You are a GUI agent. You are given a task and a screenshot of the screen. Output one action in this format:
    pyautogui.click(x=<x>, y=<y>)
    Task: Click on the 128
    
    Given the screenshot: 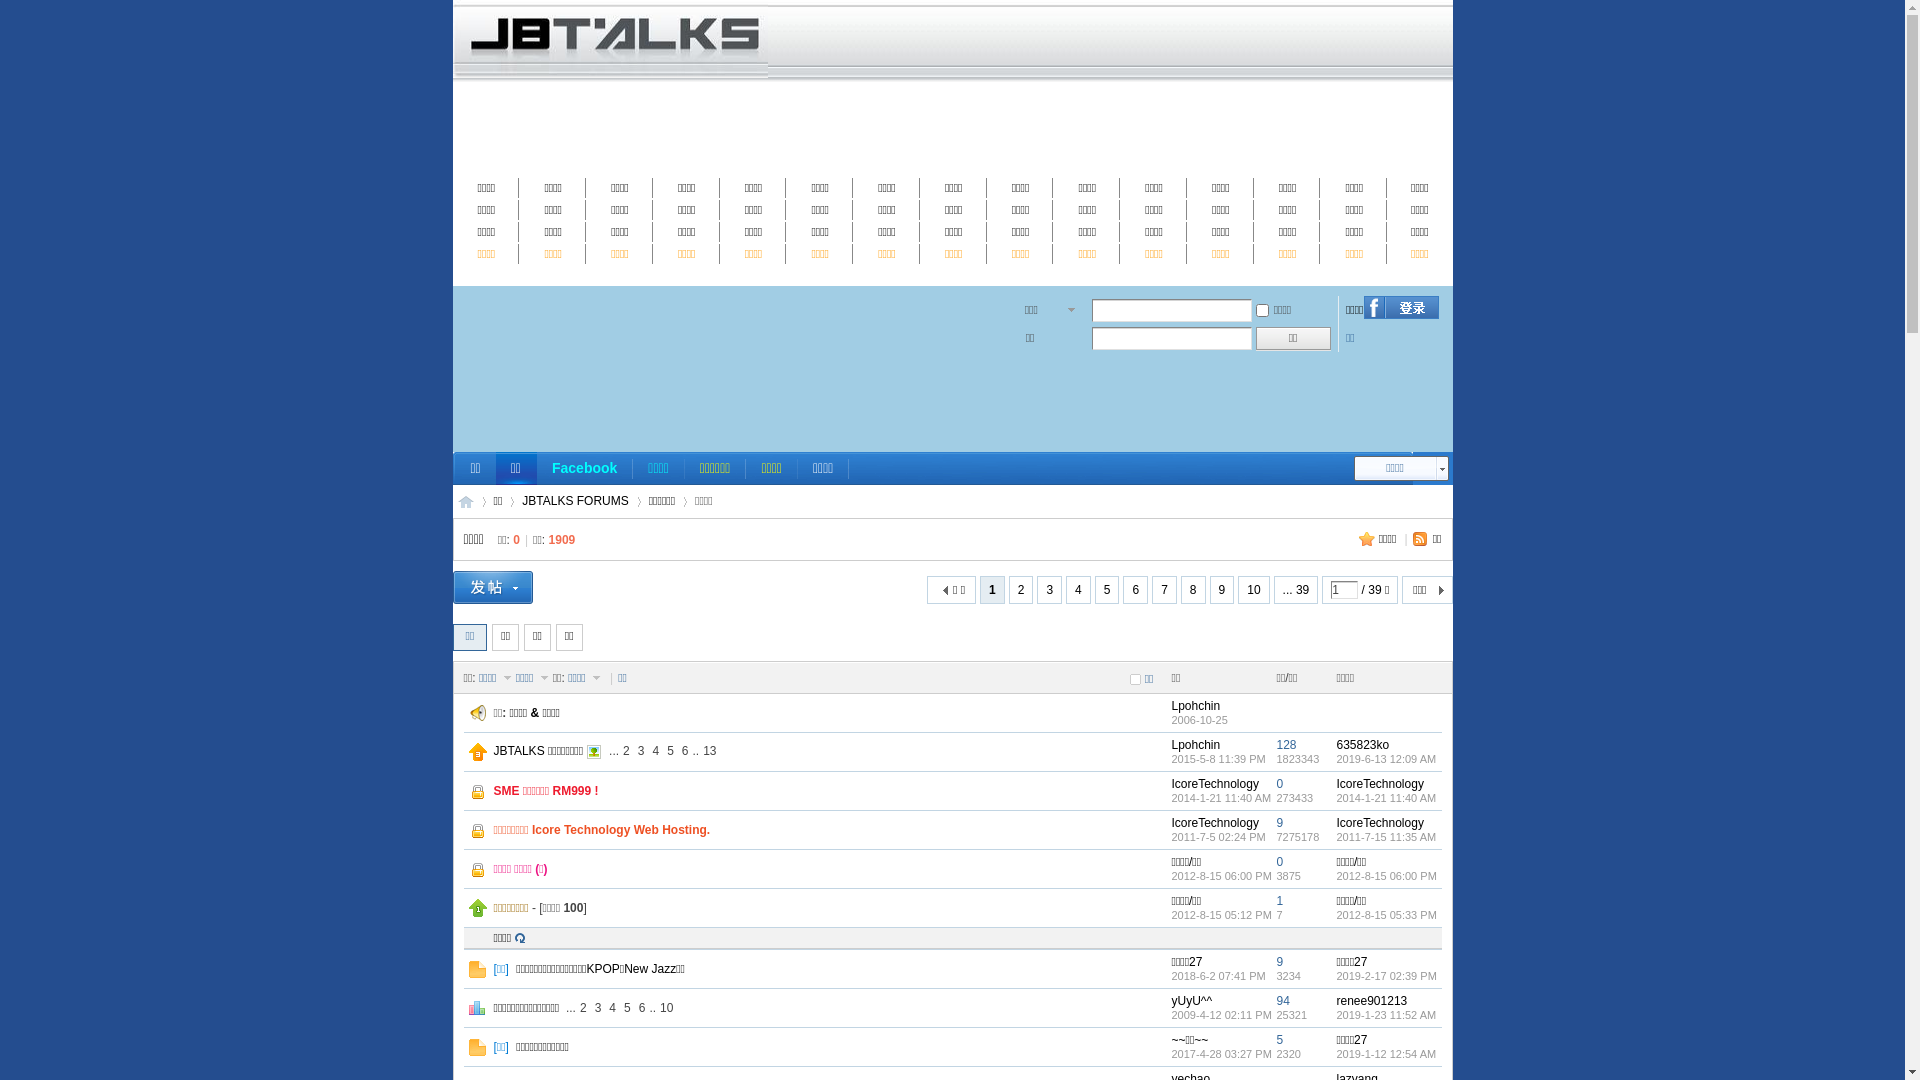 What is the action you would take?
    pyautogui.click(x=1286, y=745)
    